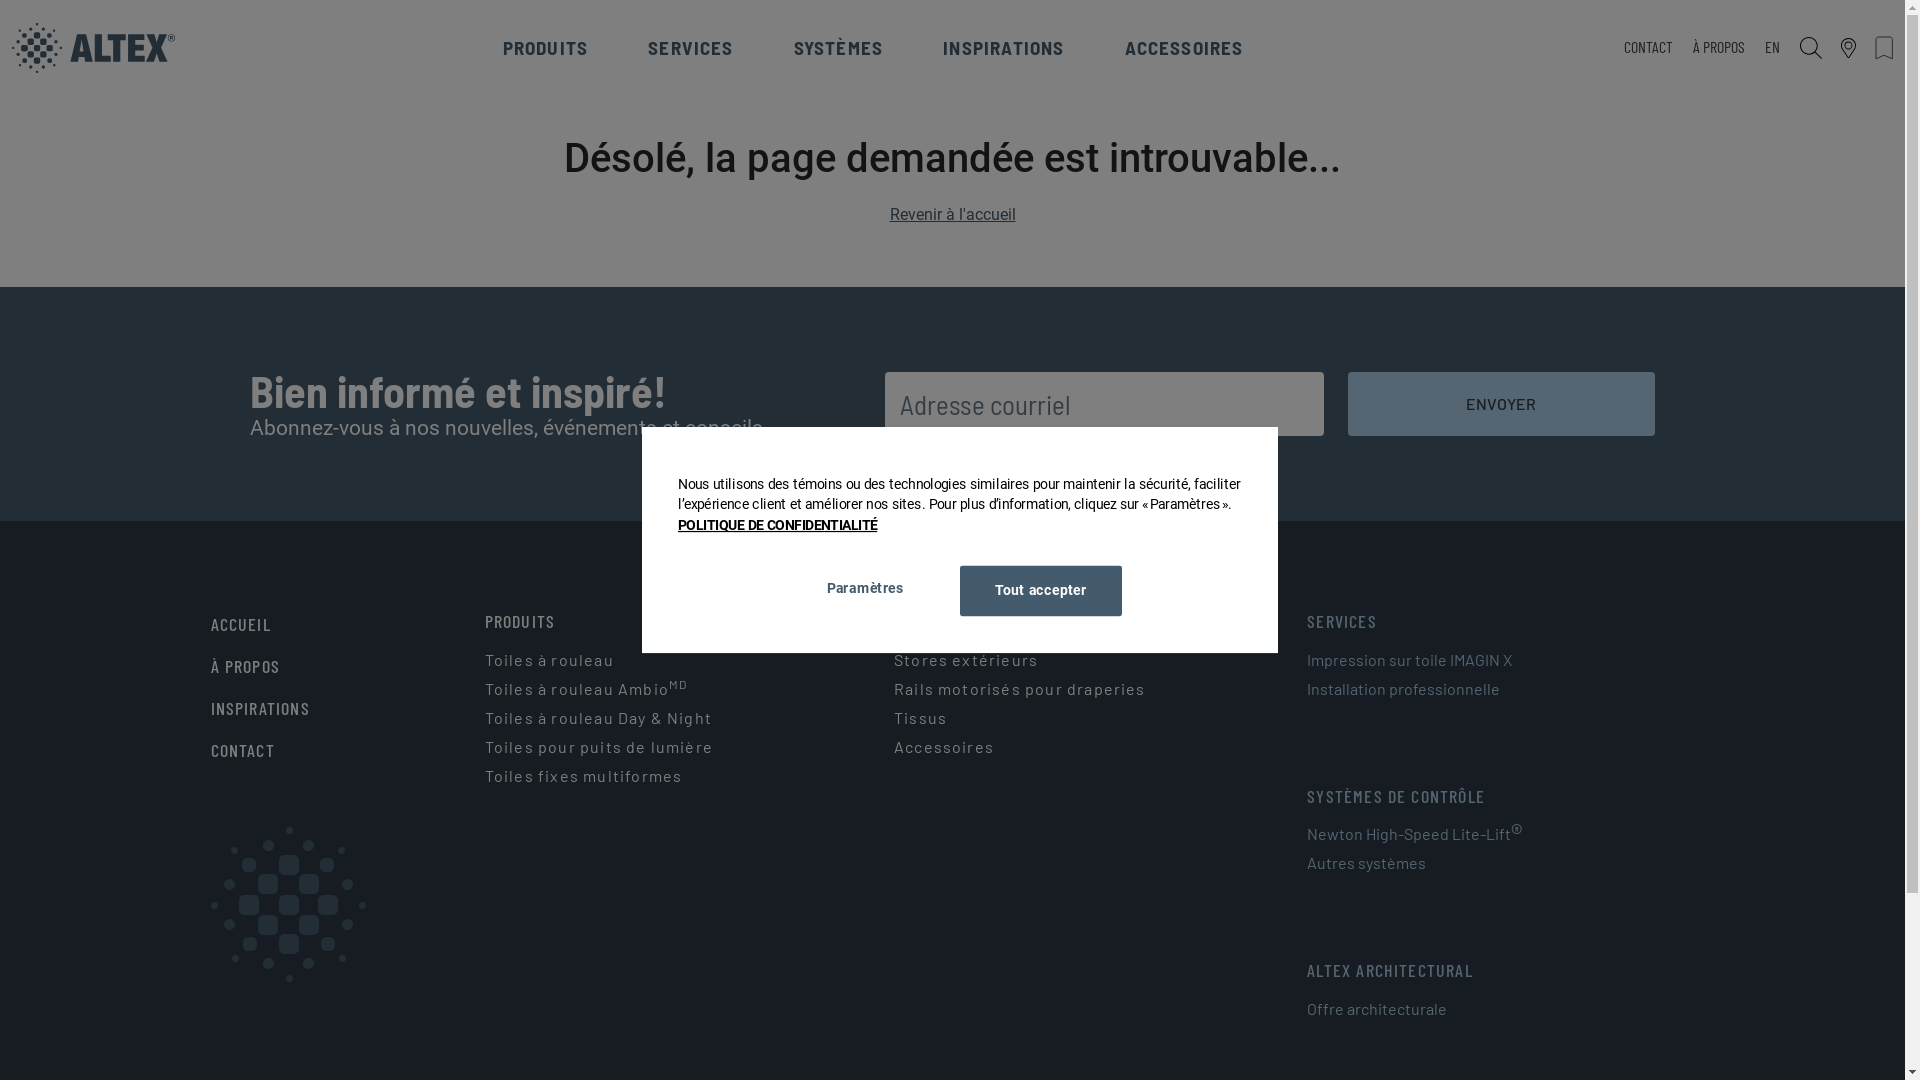 Image resolution: width=1920 pixels, height=1080 pixels. I want to click on Toiles fixes multiformes, so click(584, 776).